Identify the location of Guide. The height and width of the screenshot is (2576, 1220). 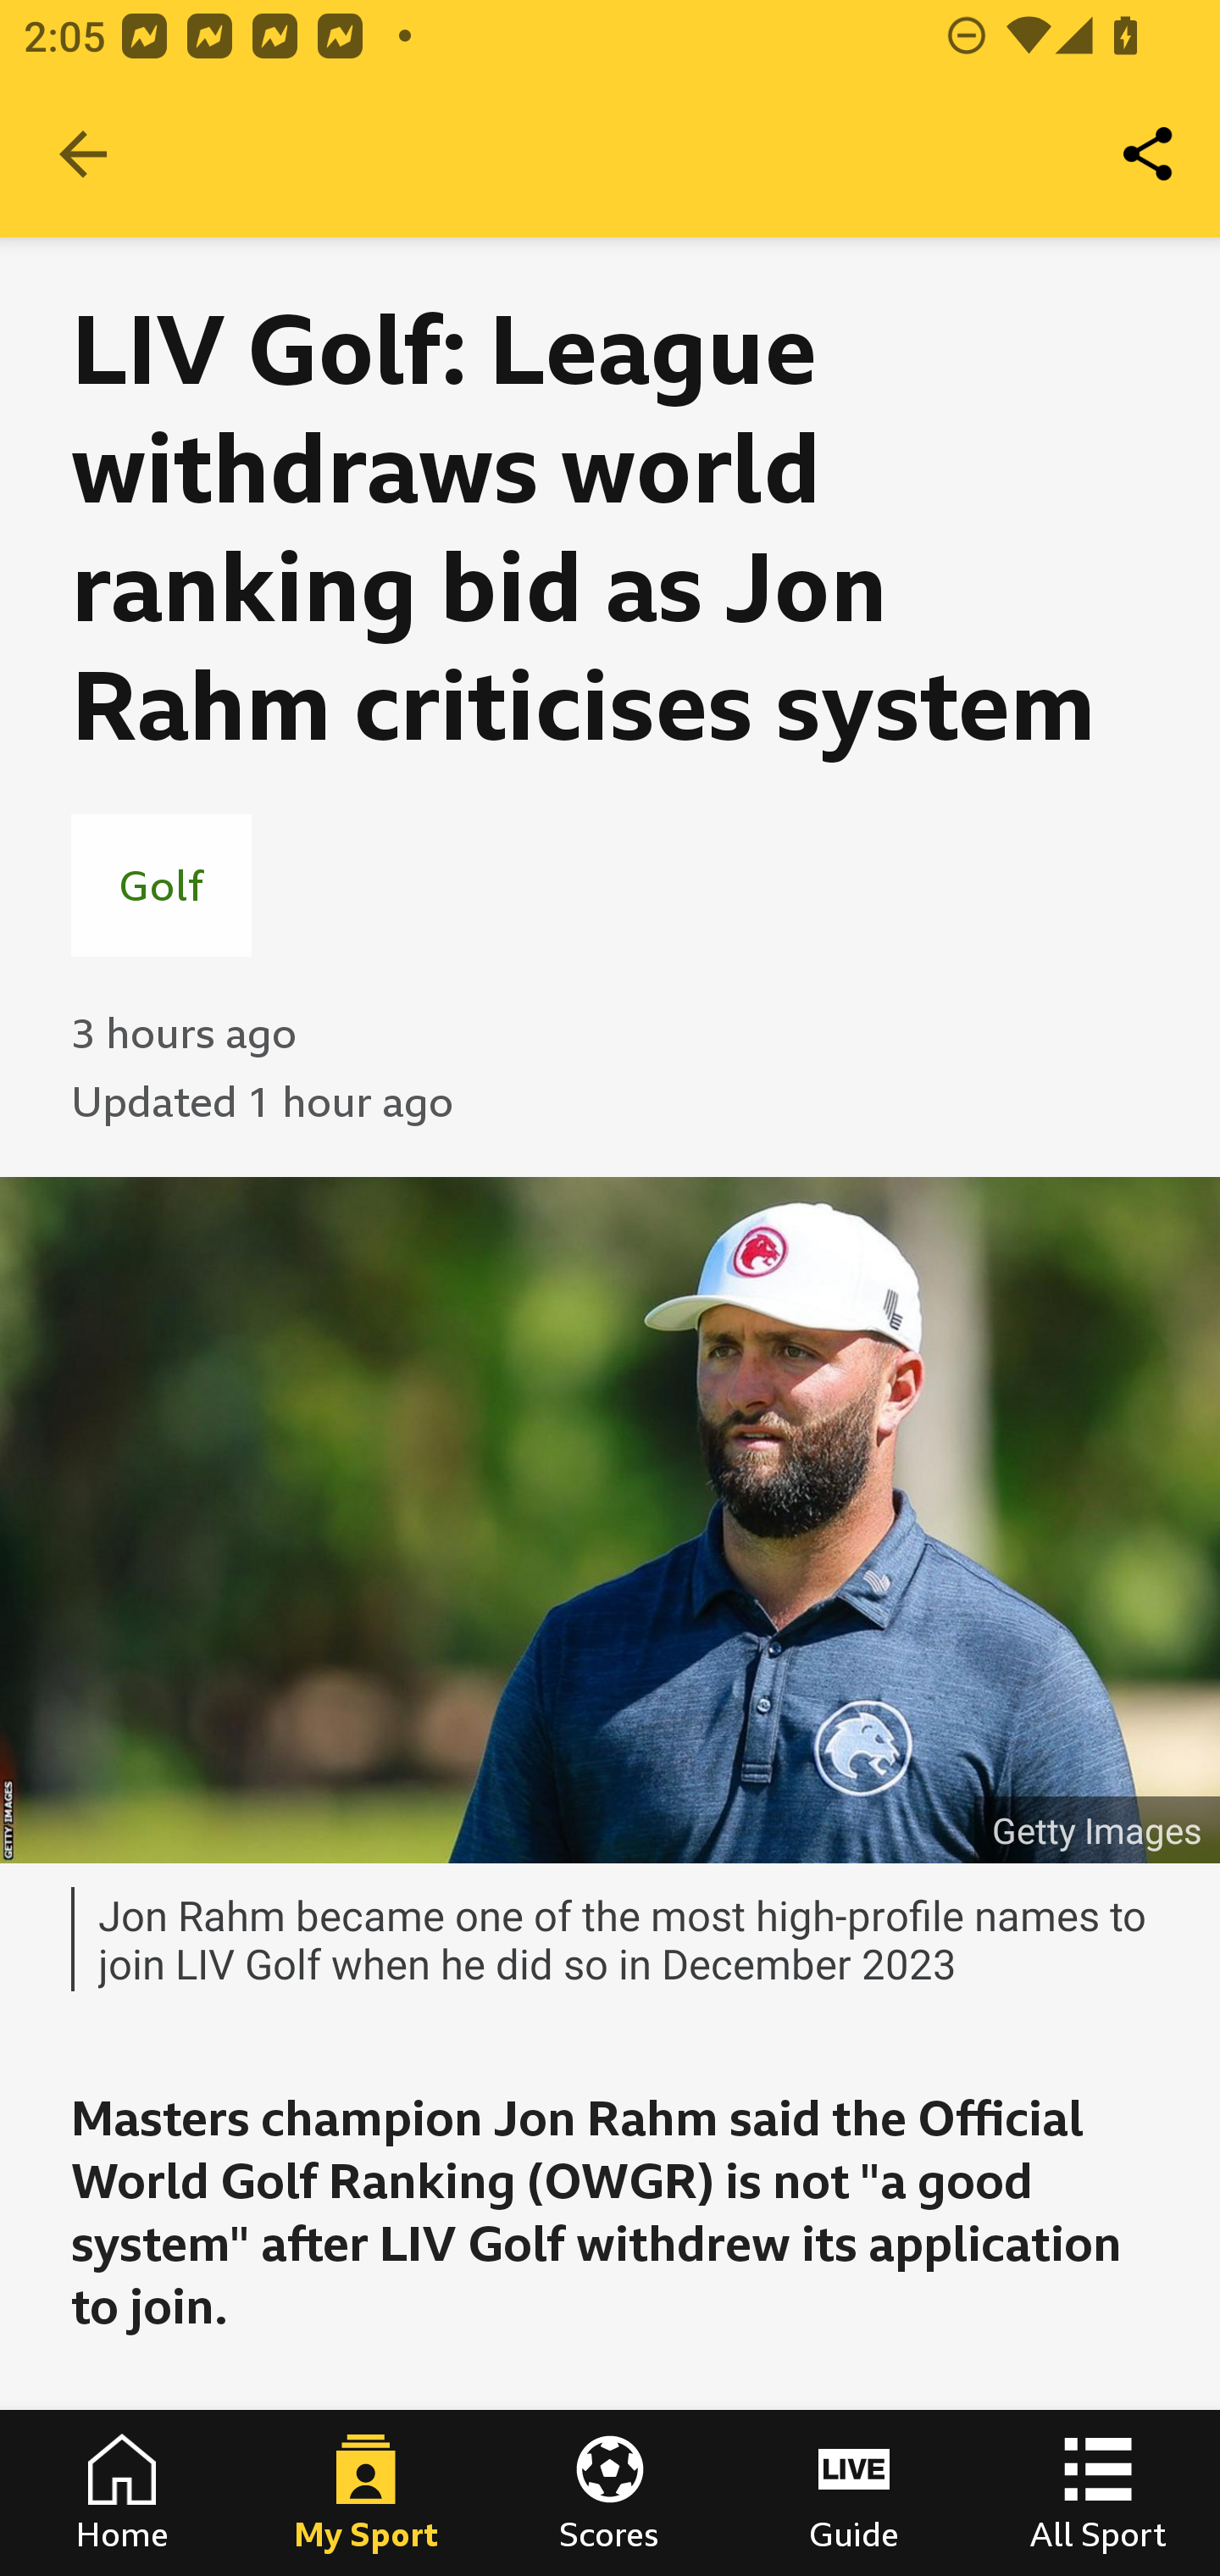
(854, 2493).